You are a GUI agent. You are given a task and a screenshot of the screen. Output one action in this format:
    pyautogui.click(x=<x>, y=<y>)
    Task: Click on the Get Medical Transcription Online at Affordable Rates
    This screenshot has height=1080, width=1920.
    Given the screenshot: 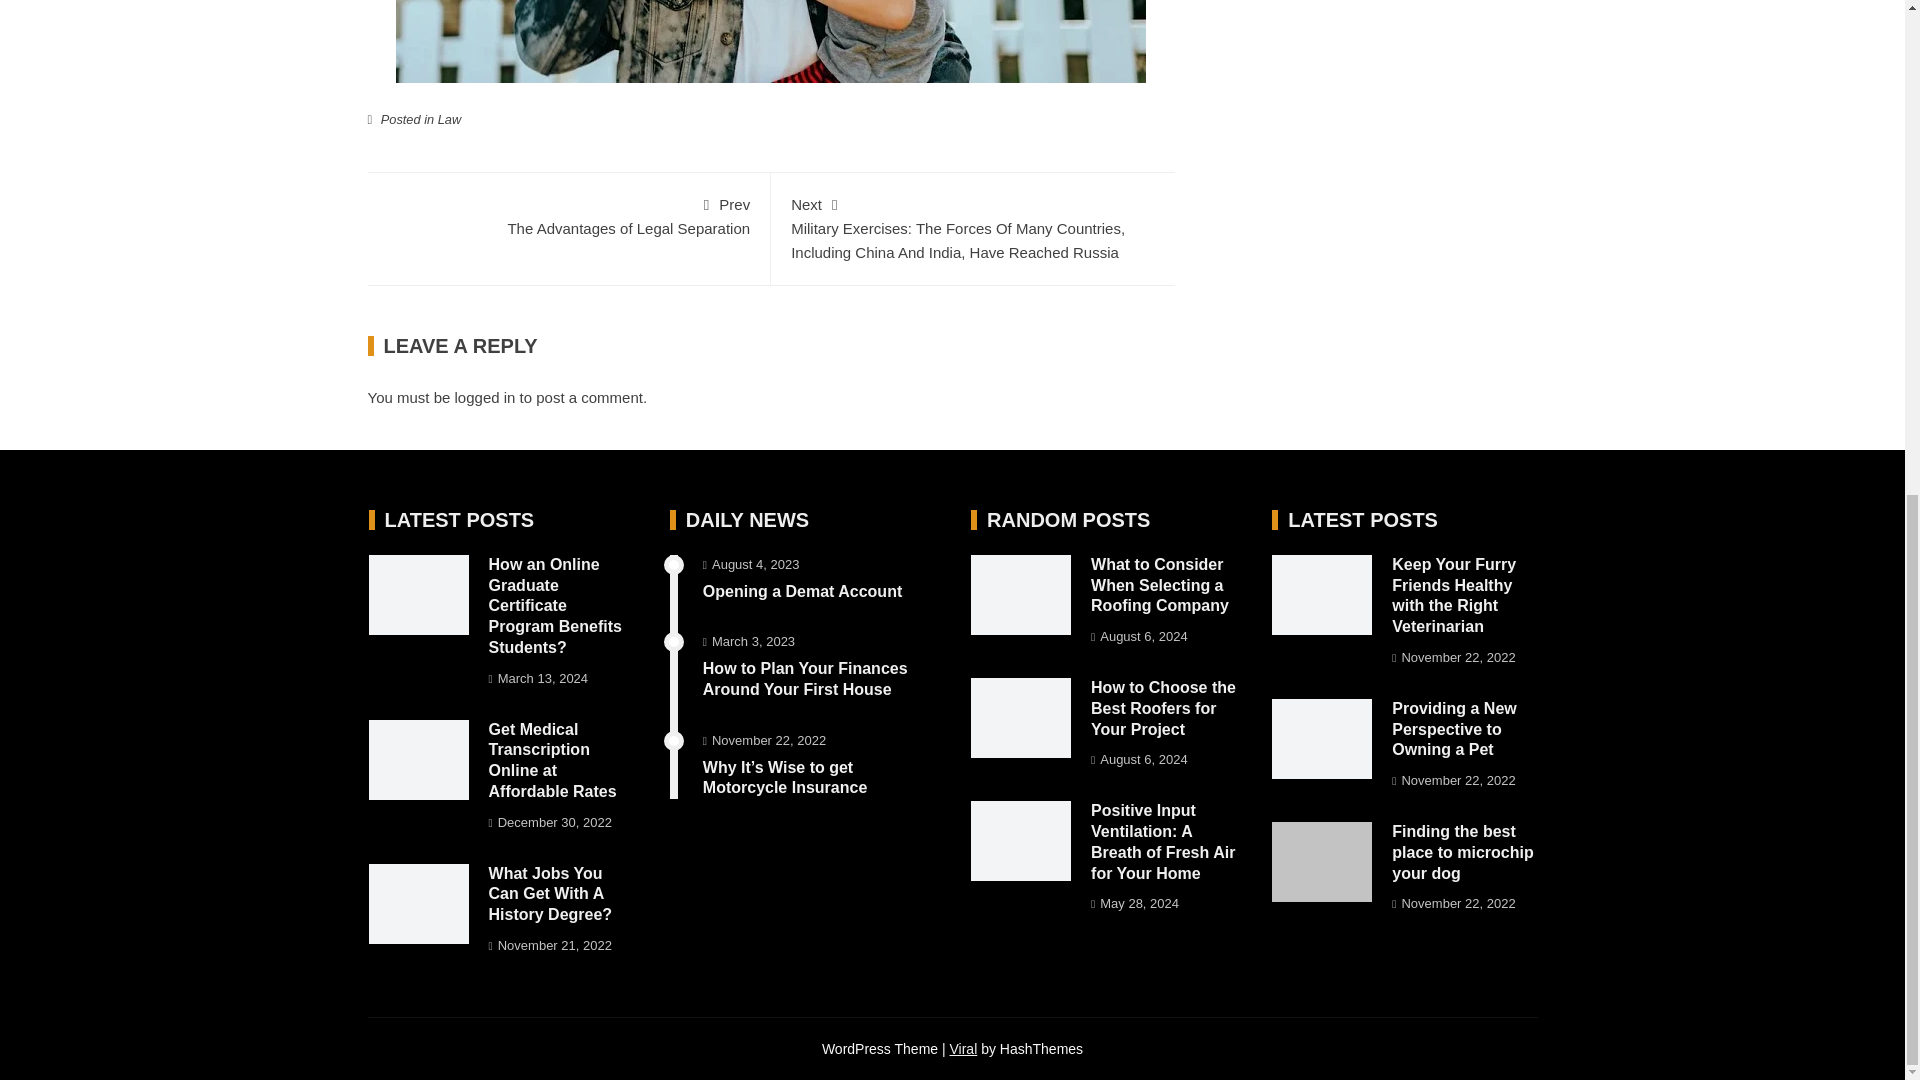 What is the action you would take?
    pyautogui.click(x=568, y=214)
    